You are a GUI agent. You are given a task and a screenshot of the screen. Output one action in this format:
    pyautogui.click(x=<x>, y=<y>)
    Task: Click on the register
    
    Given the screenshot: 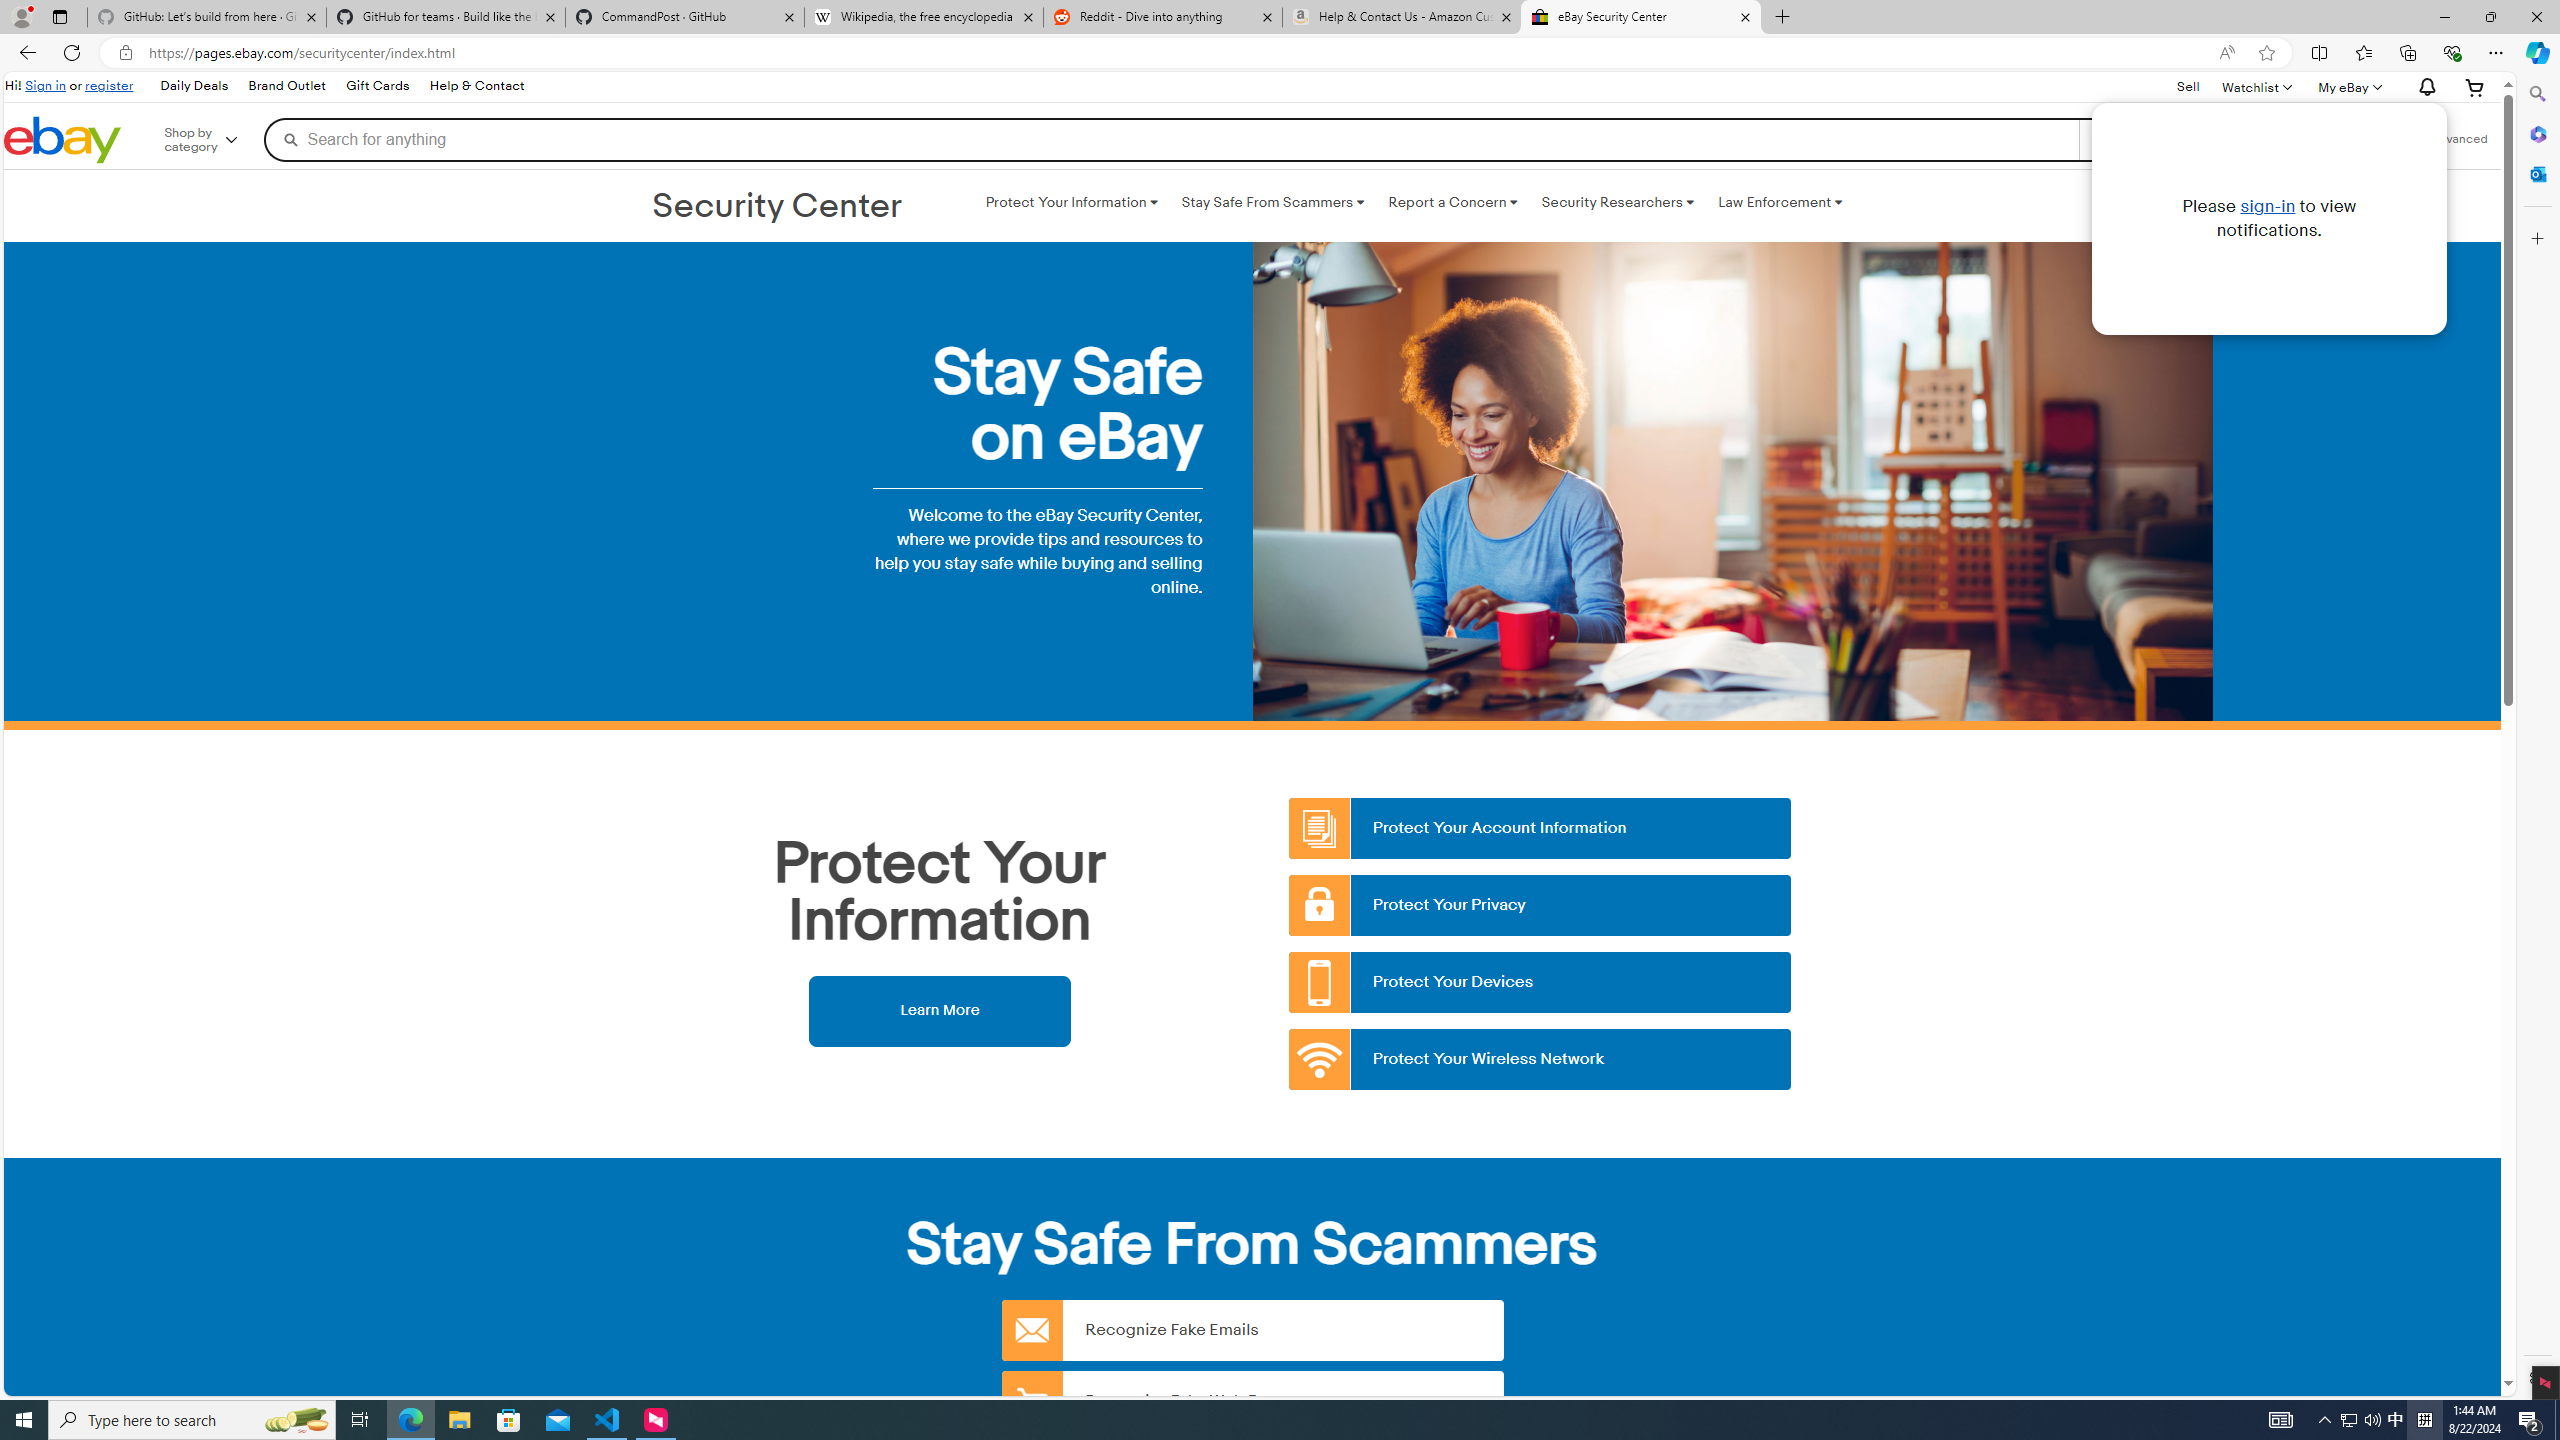 What is the action you would take?
    pyautogui.click(x=108, y=85)
    